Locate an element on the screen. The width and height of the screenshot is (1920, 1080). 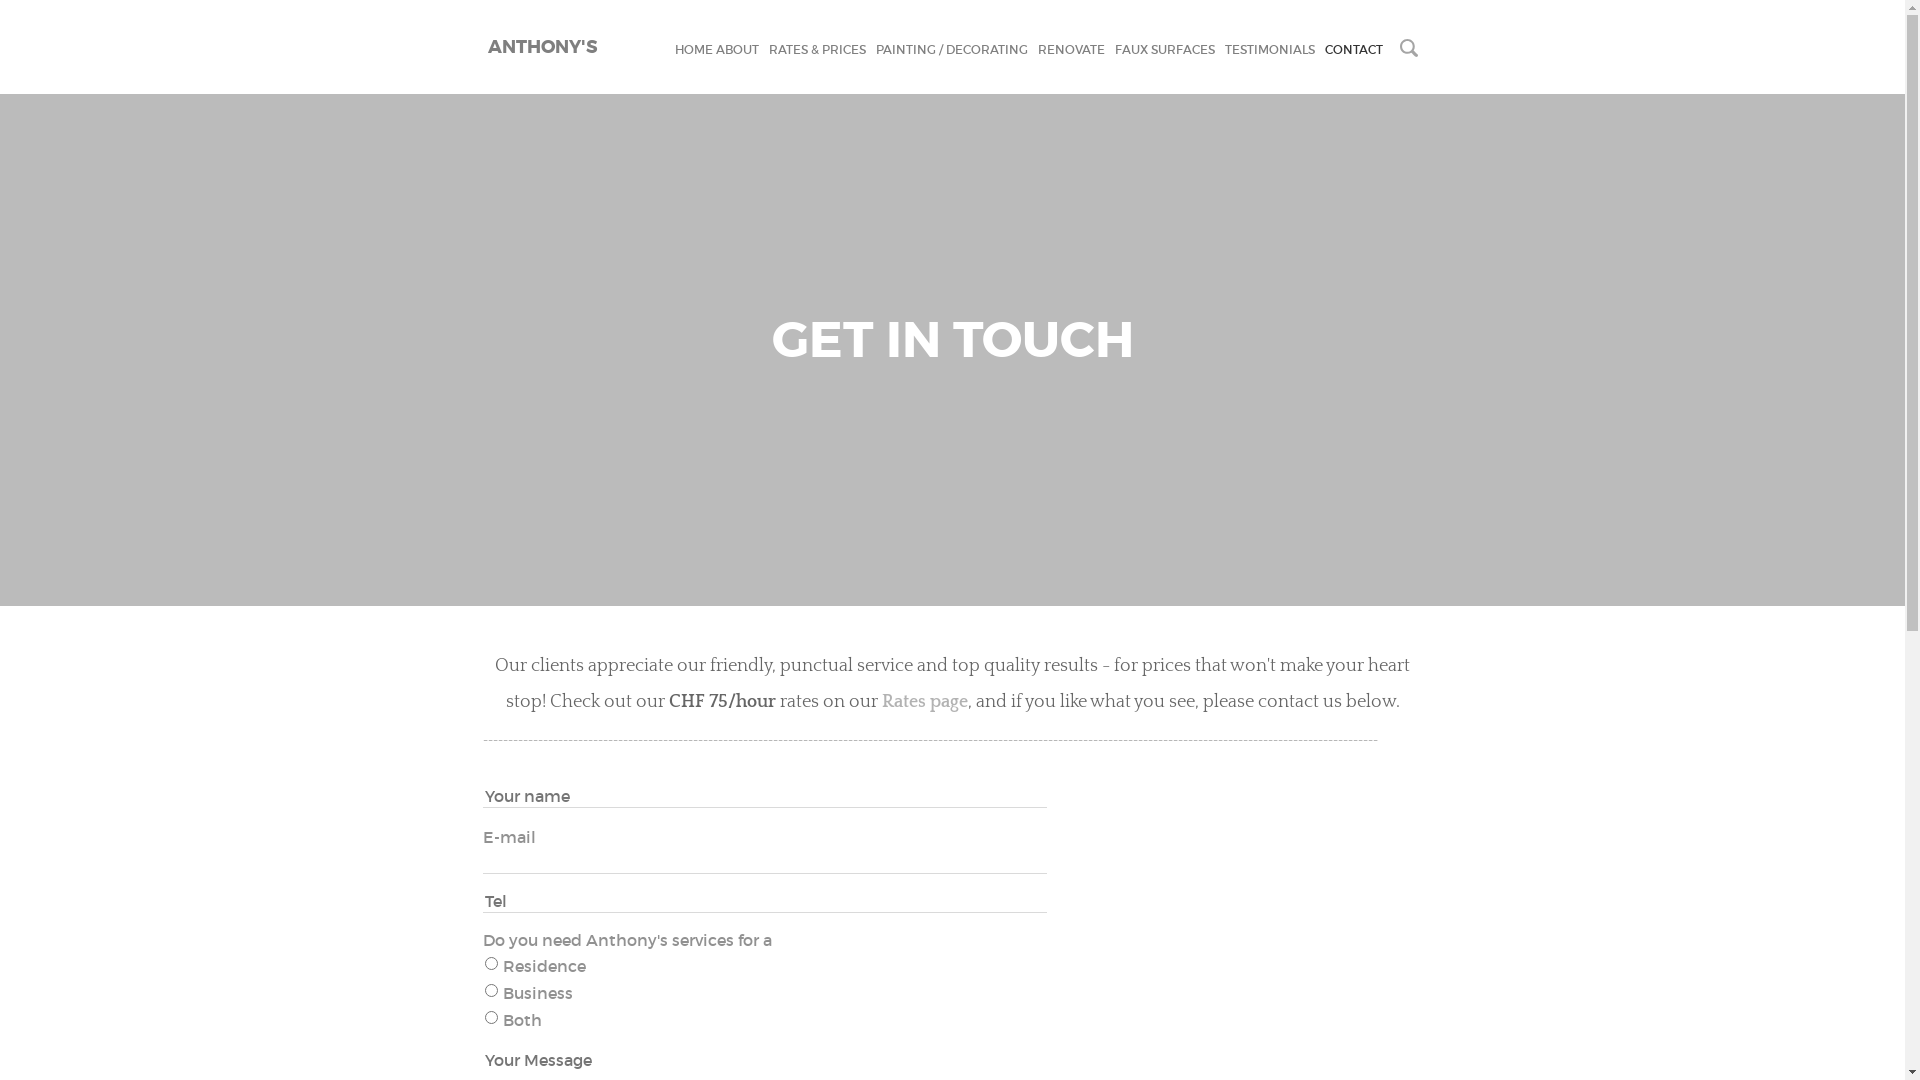
Rates page is located at coordinates (925, 702).